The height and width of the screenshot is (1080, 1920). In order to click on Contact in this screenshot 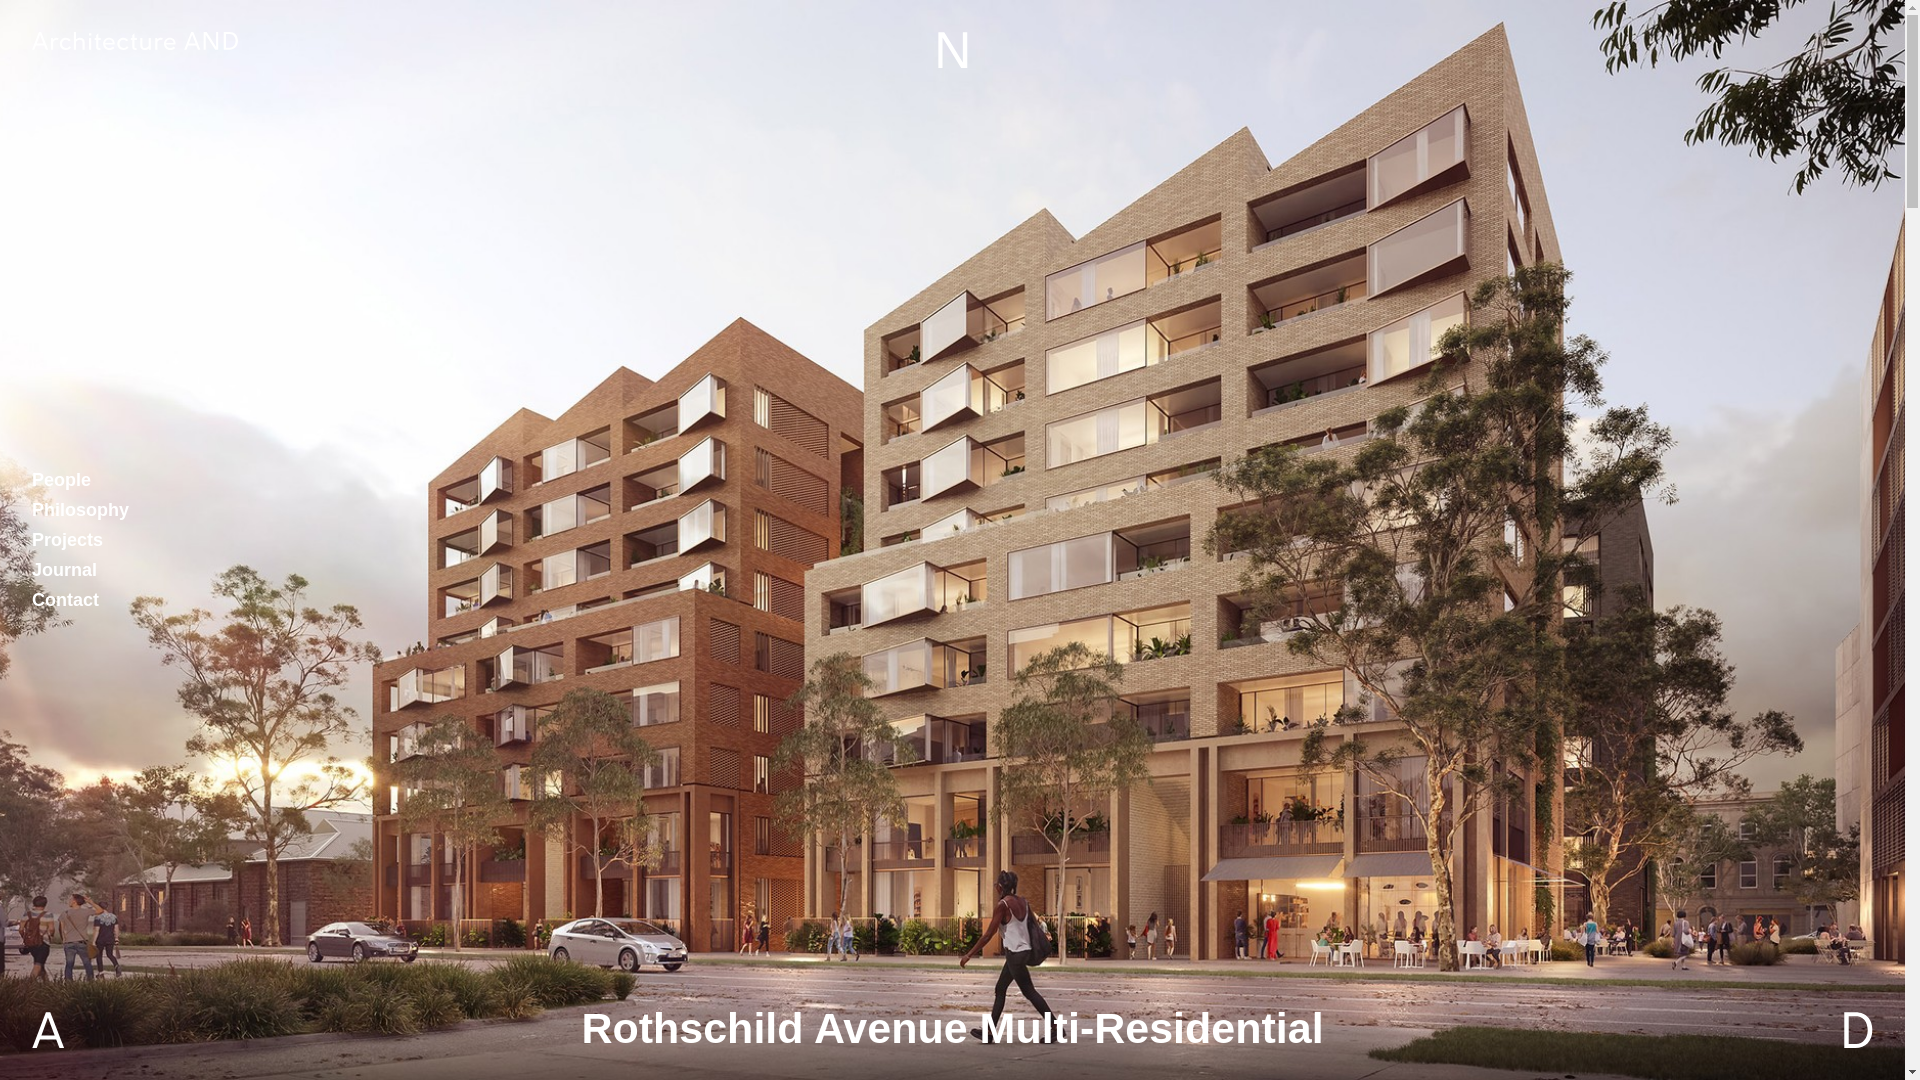, I will do `click(66, 600)`.